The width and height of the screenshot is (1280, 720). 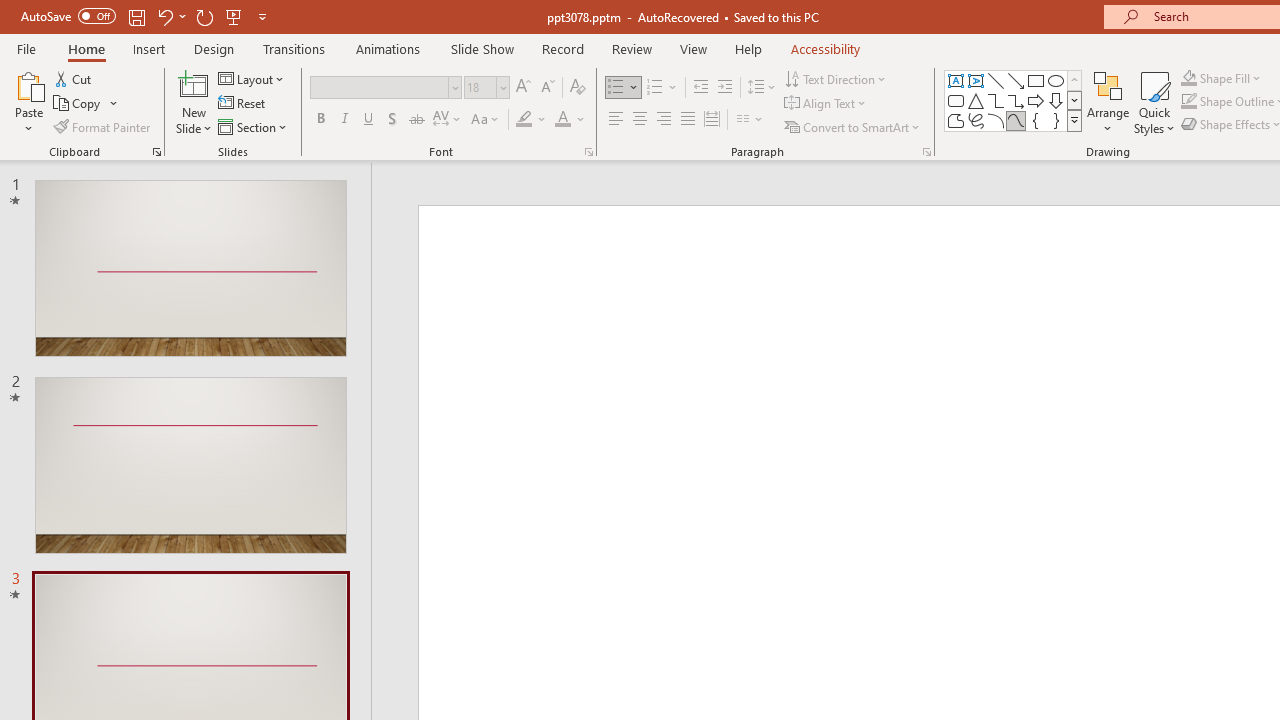 What do you see at coordinates (194, 102) in the screenshot?
I see `New Slide` at bounding box center [194, 102].